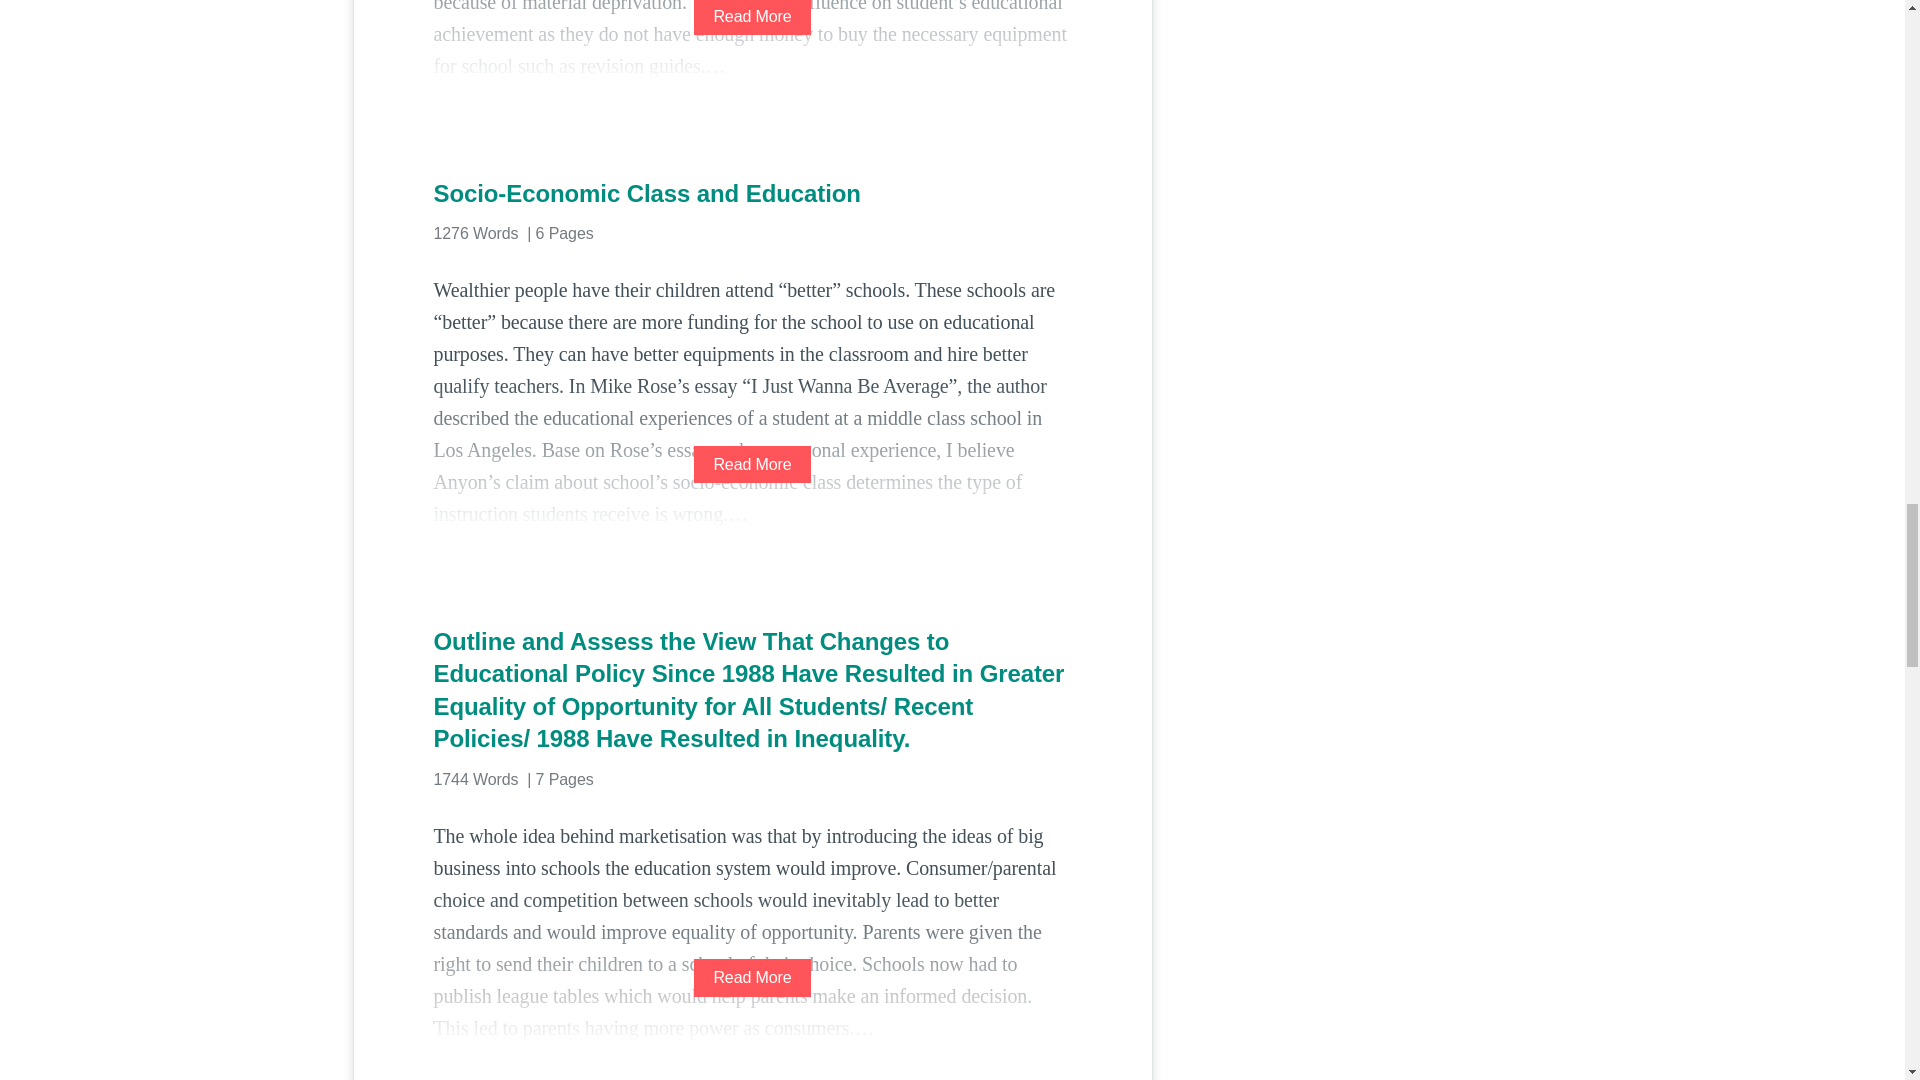  What do you see at coordinates (752, 464) in the screenshot?
I see `Read More` at bounding box center [752, 464].